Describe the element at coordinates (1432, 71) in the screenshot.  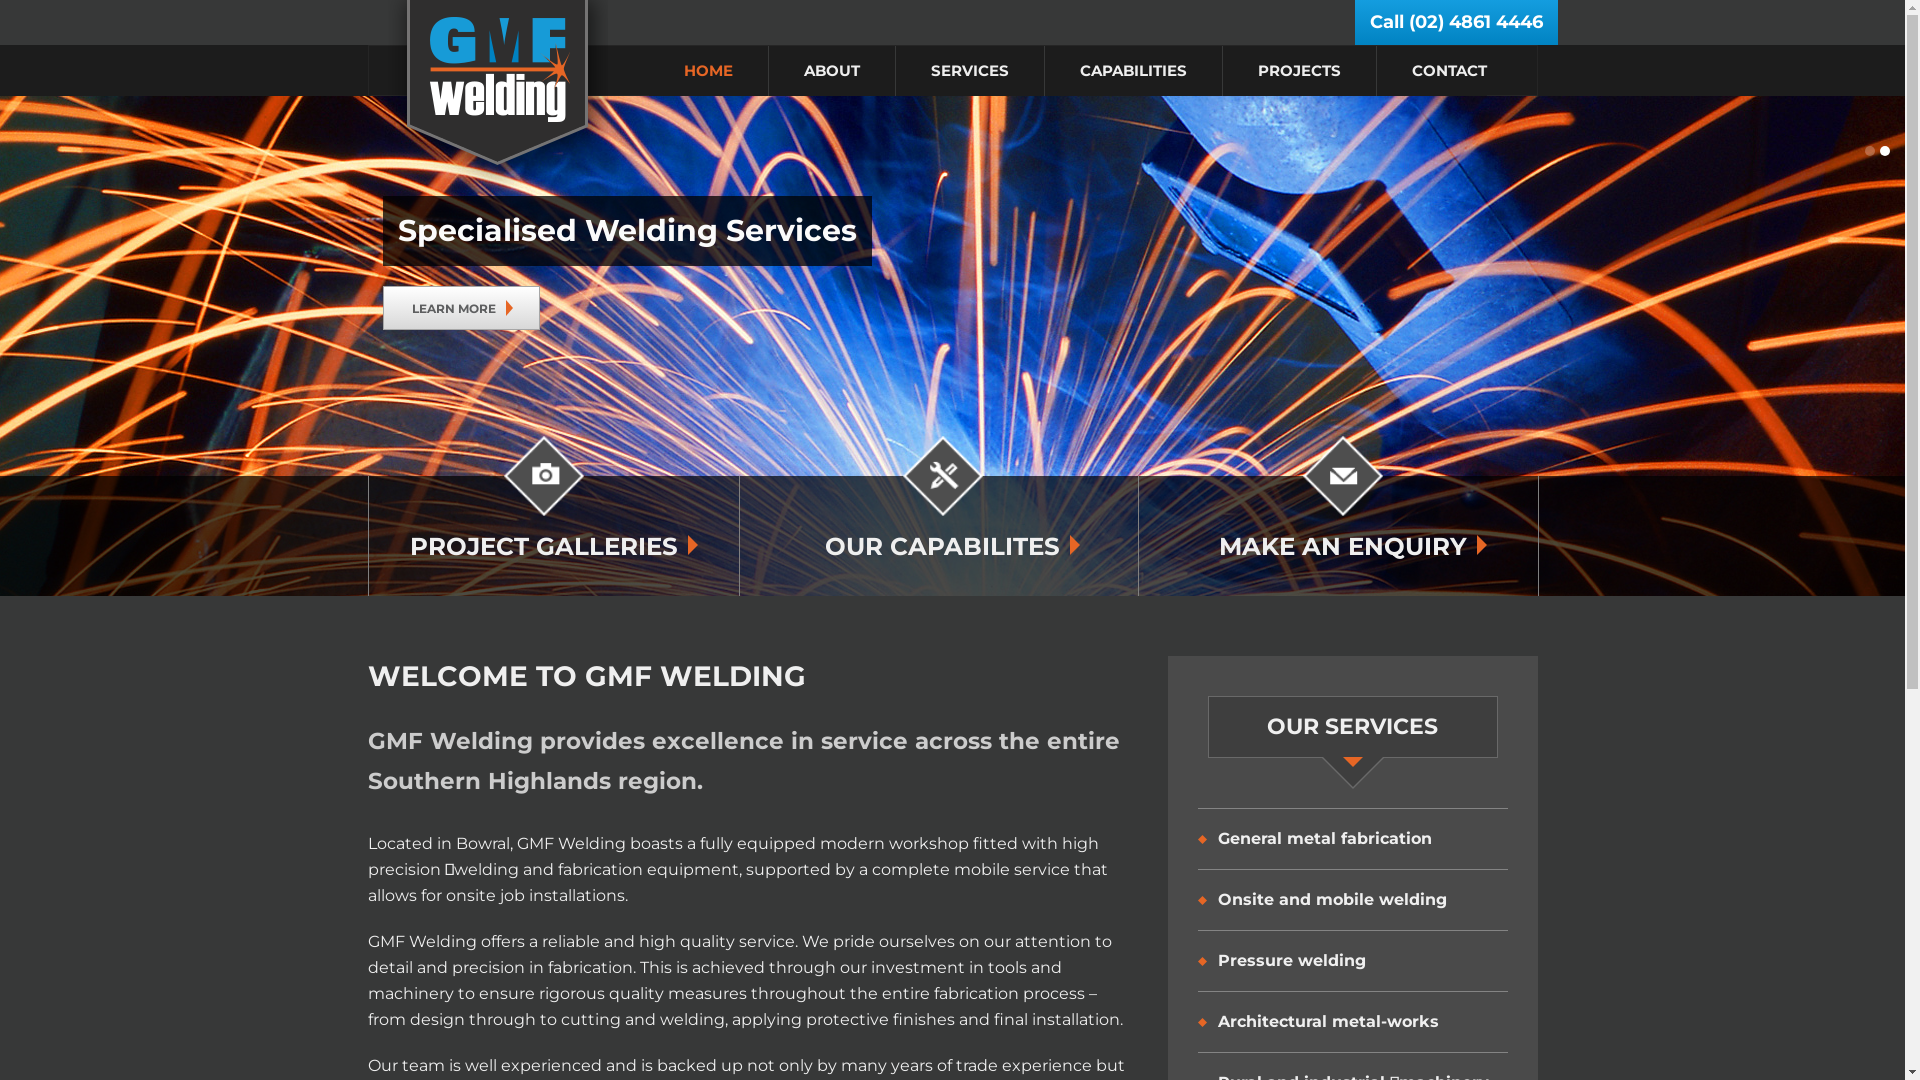
I see `CONTACT` at that location.